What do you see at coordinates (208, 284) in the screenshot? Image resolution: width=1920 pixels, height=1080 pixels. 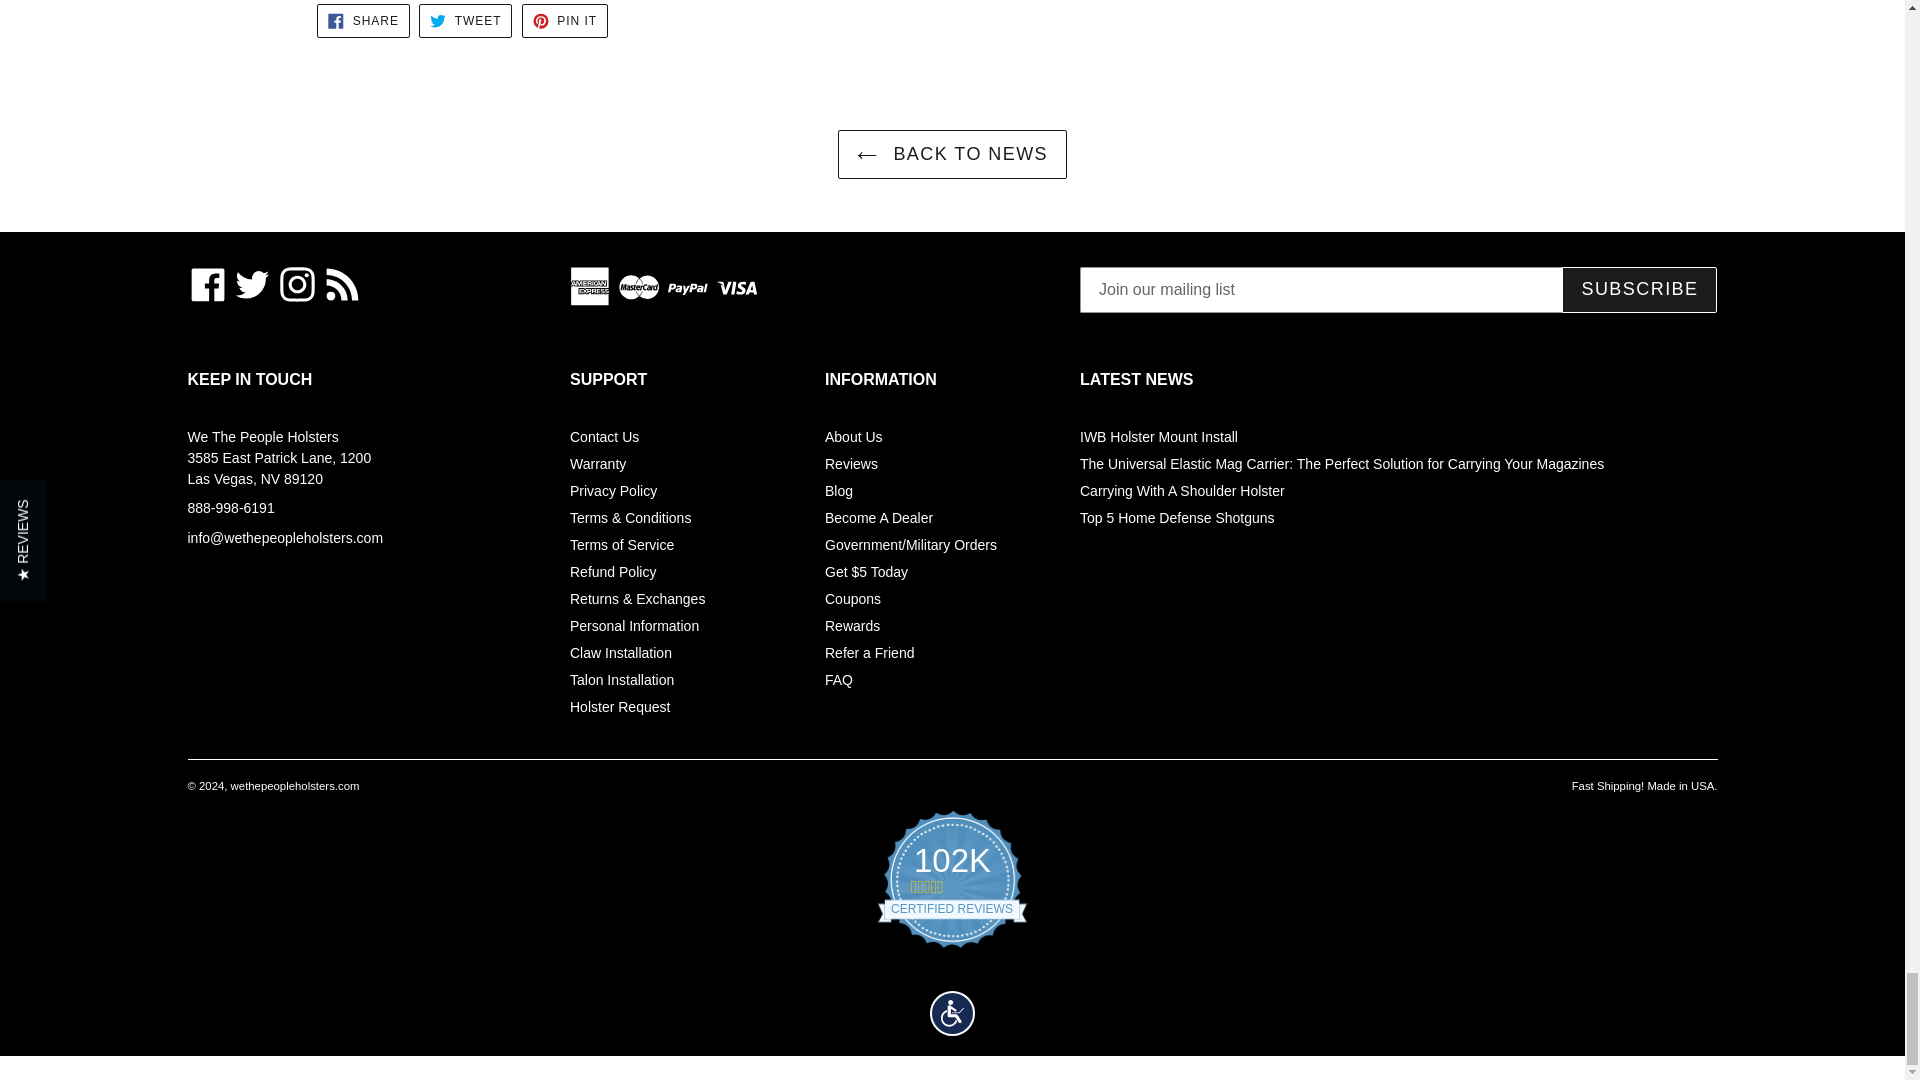 I see `wethepeopleholsters.com on Facebook` at bounding box center [208, 284].